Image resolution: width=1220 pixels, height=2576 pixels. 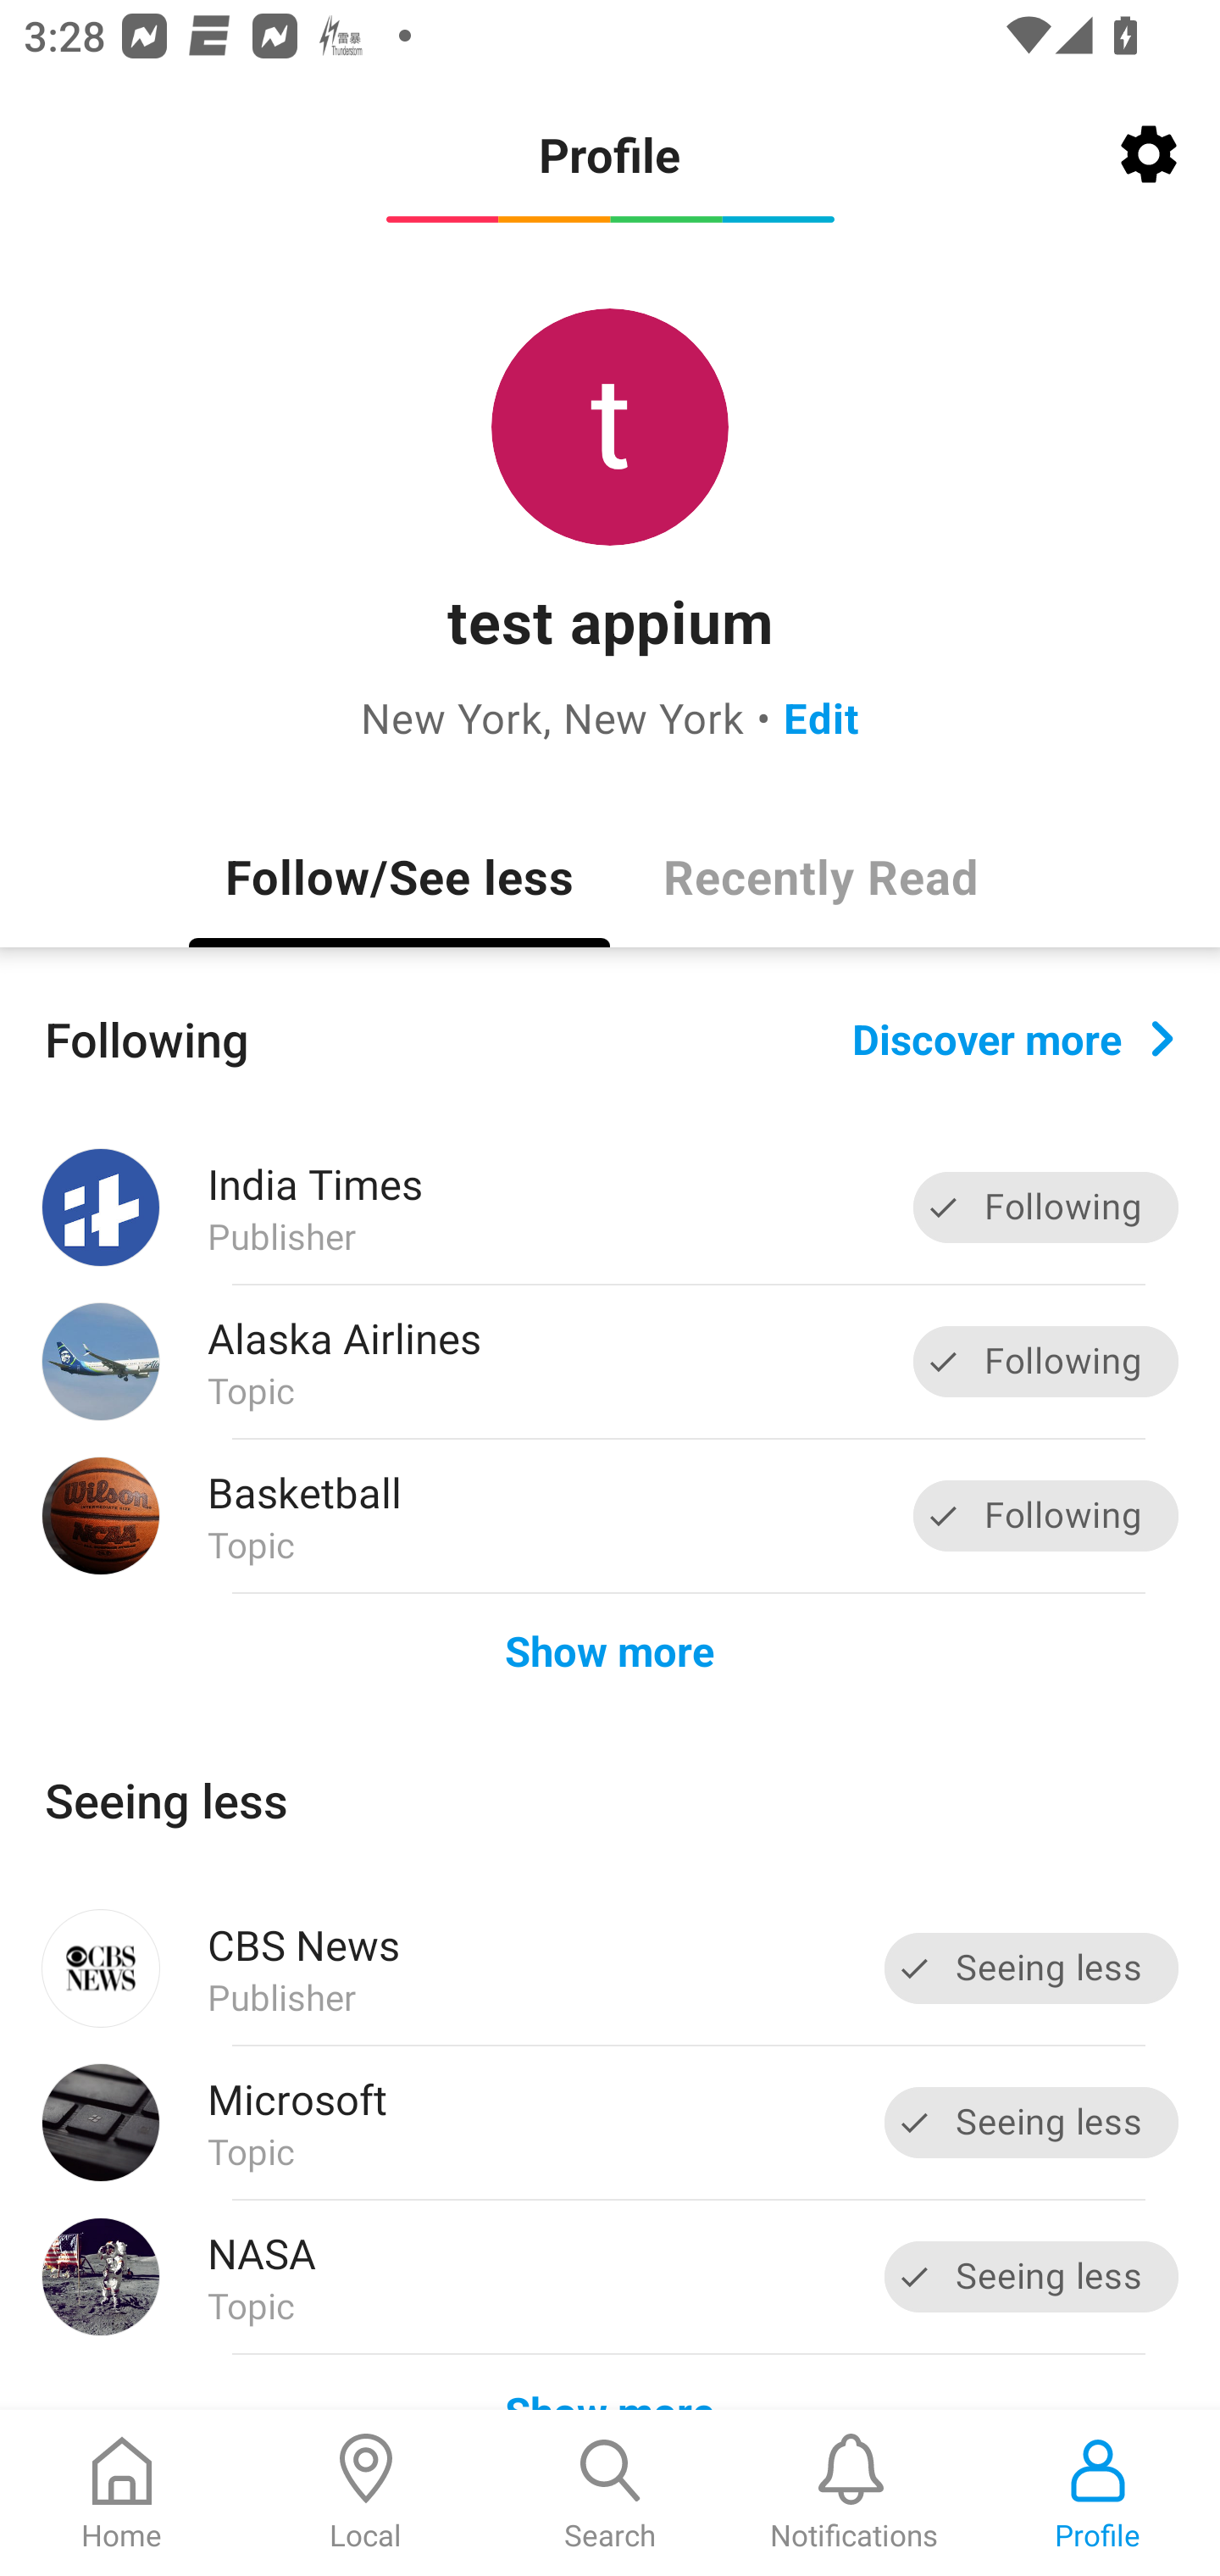 I want to click on Notifications, so click(x=854, y=2493).